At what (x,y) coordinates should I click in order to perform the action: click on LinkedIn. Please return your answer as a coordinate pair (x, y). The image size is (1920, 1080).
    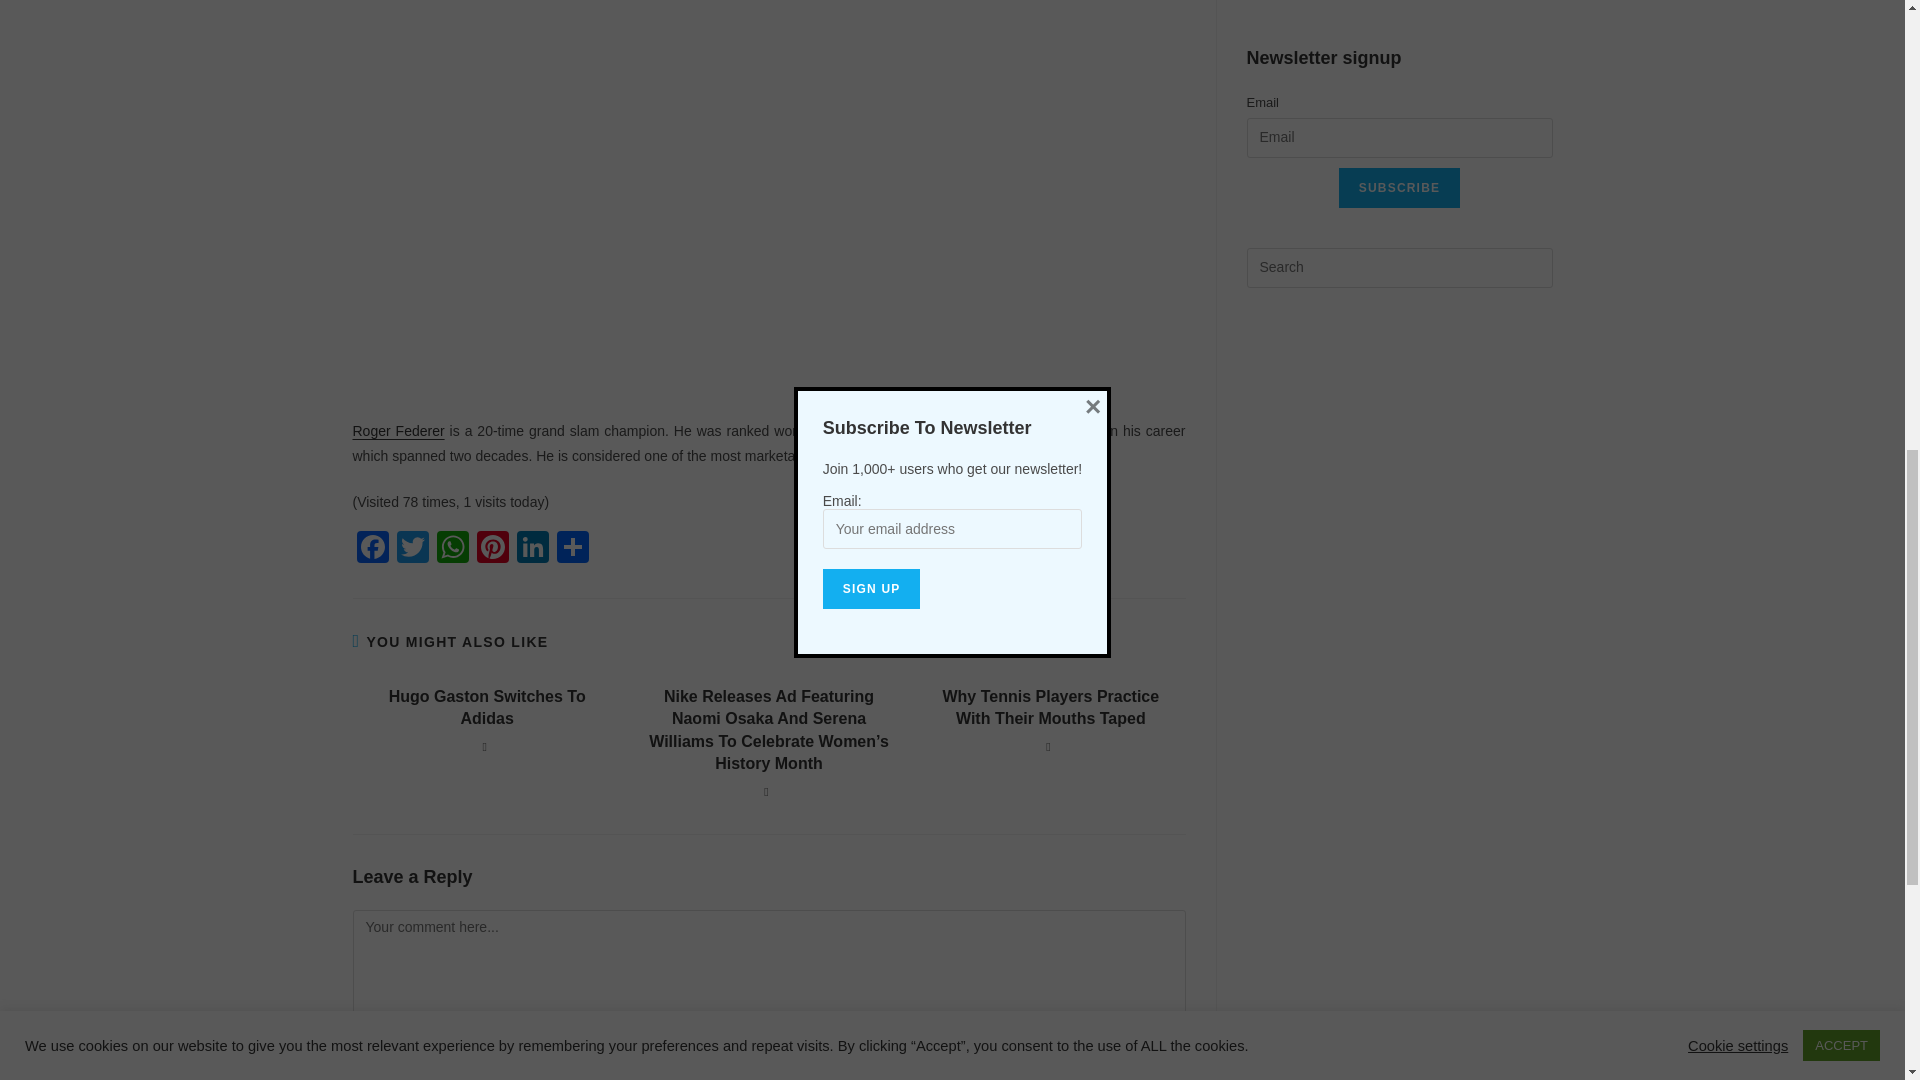
    Looking at the image, I should click on (532, 550).